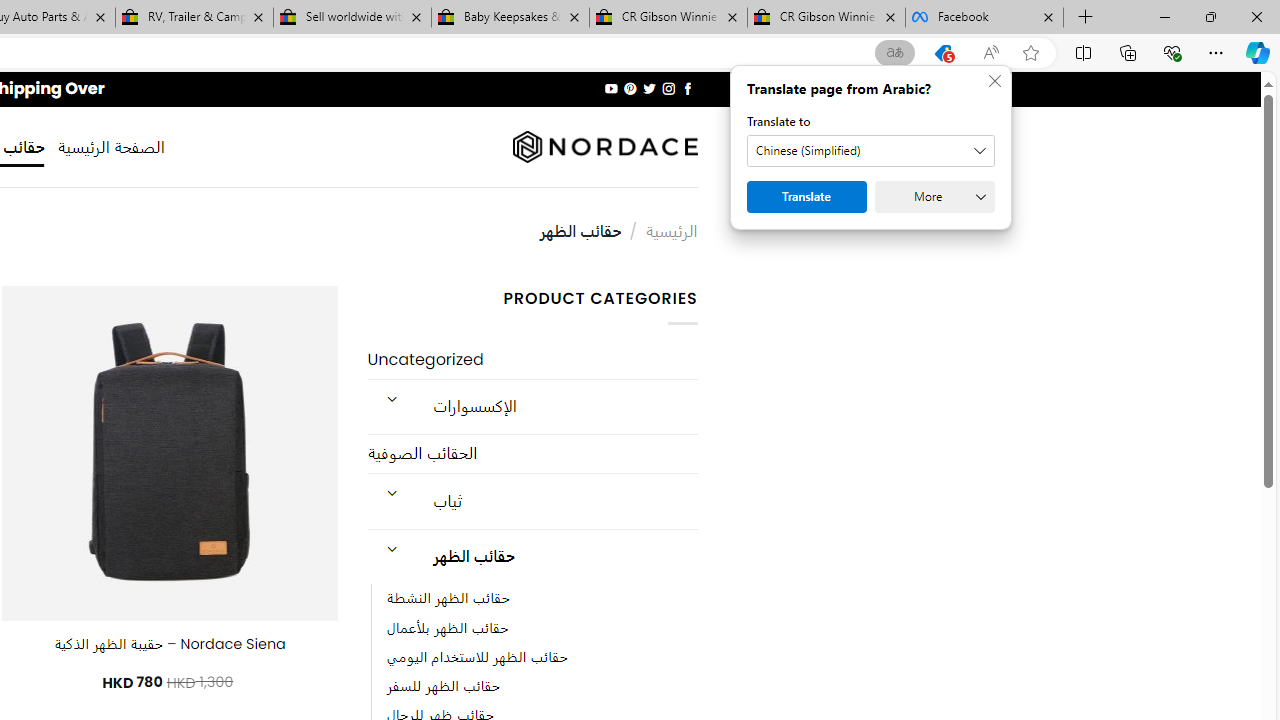  I want to click on Translate, so click(806, 196).